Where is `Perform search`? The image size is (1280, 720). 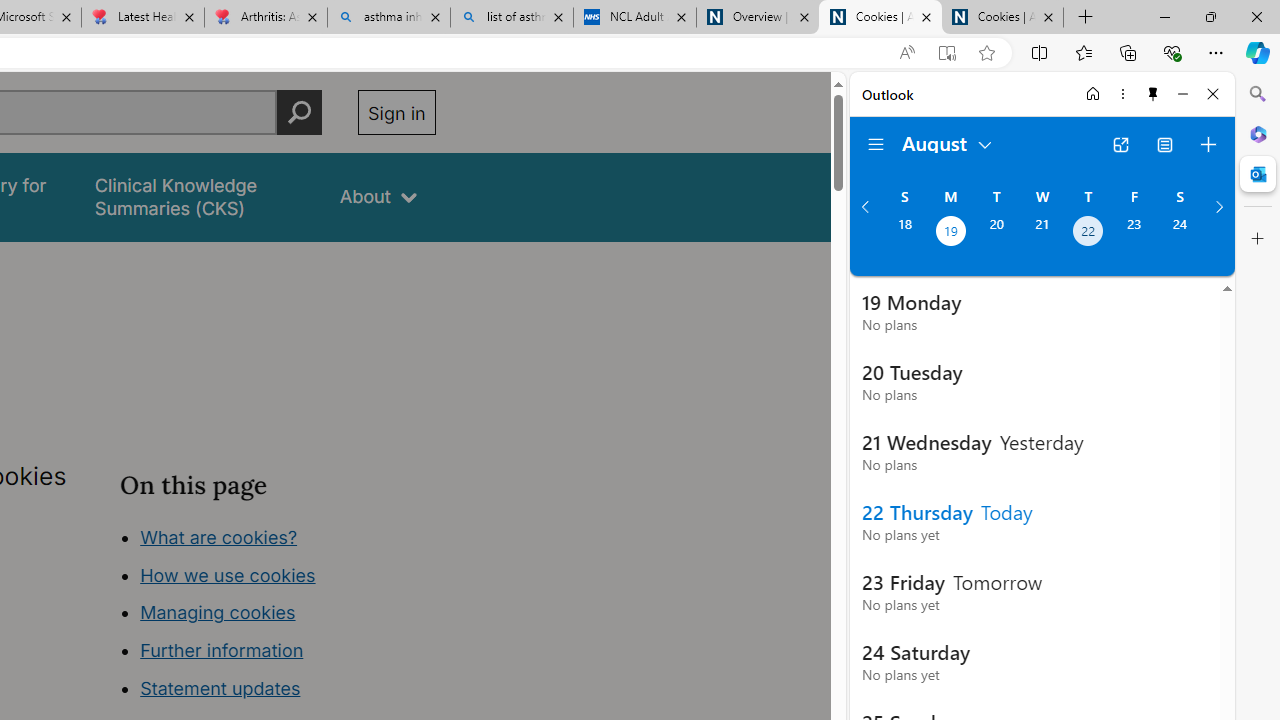 Perform search is located at coordinates (299, 112).